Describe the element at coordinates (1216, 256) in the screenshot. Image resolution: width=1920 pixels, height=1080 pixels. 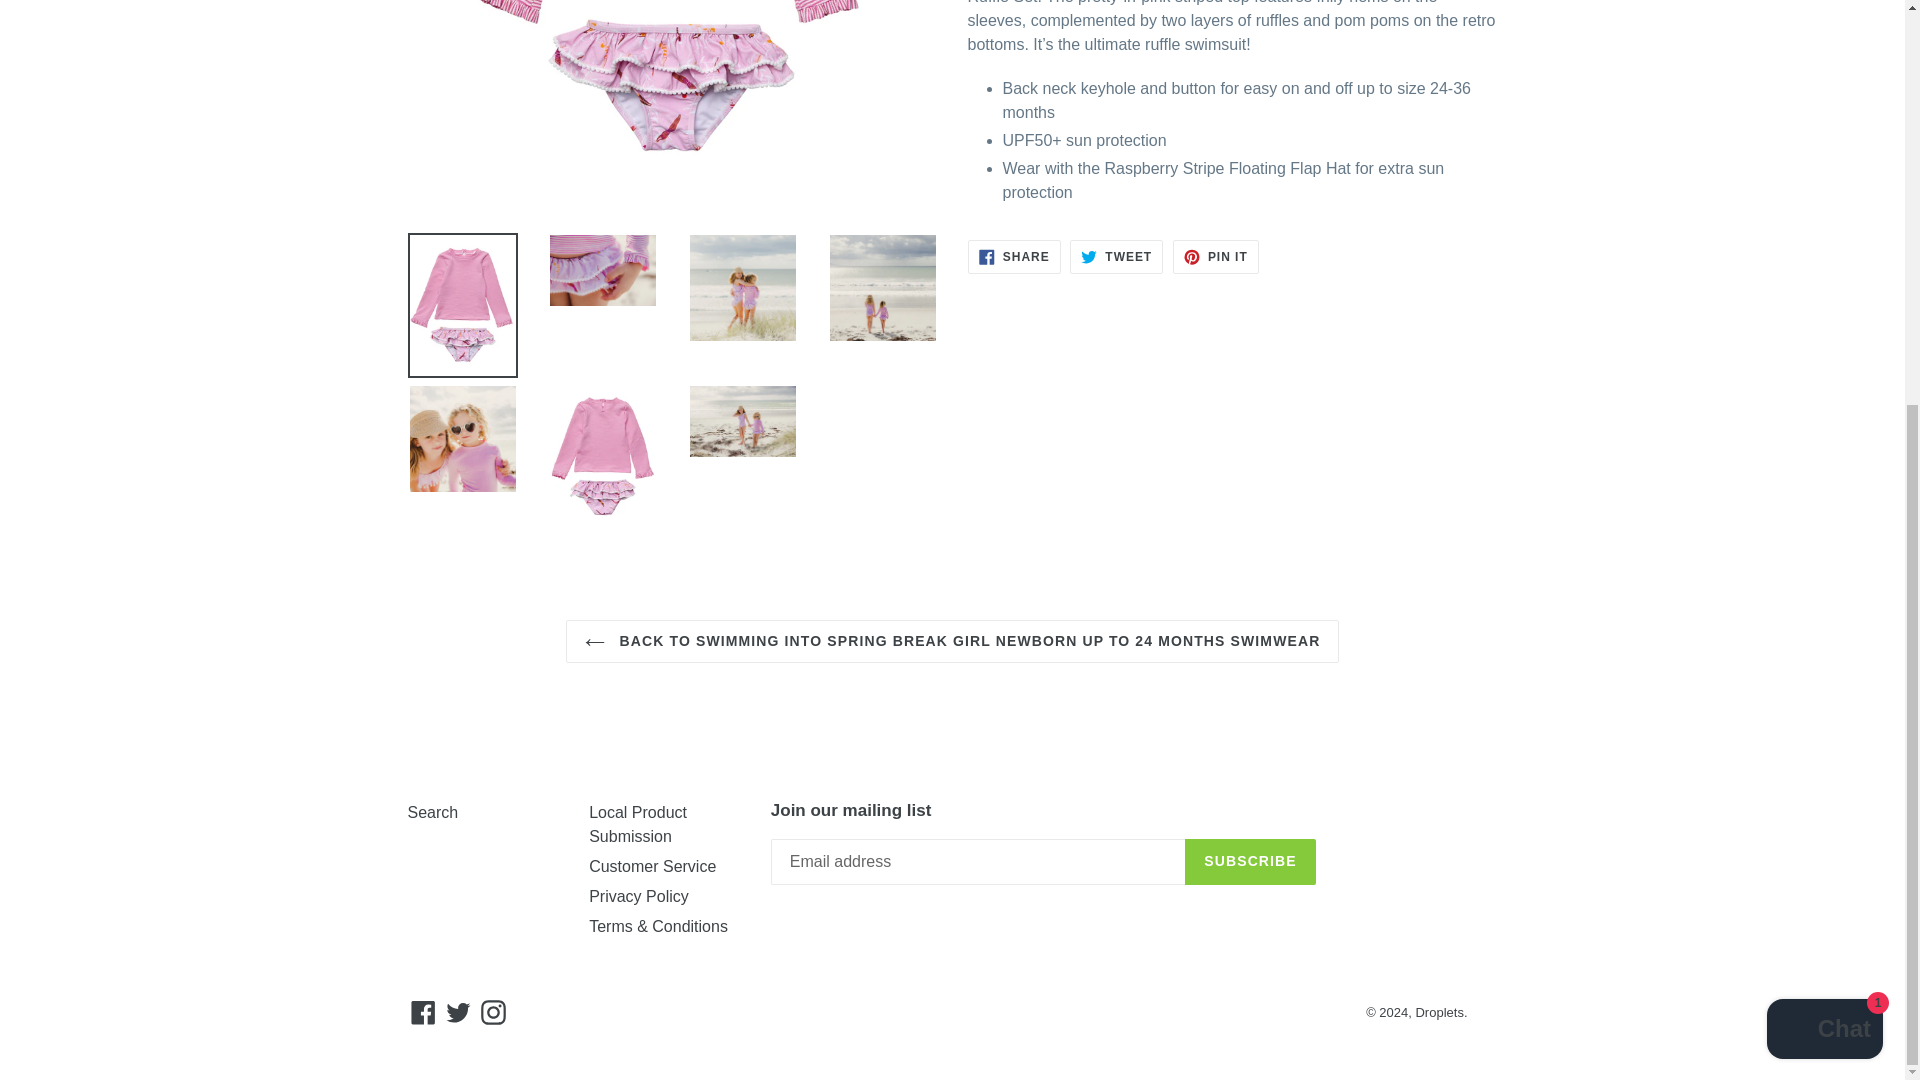
I see `Pin on Pinterest` at that location.